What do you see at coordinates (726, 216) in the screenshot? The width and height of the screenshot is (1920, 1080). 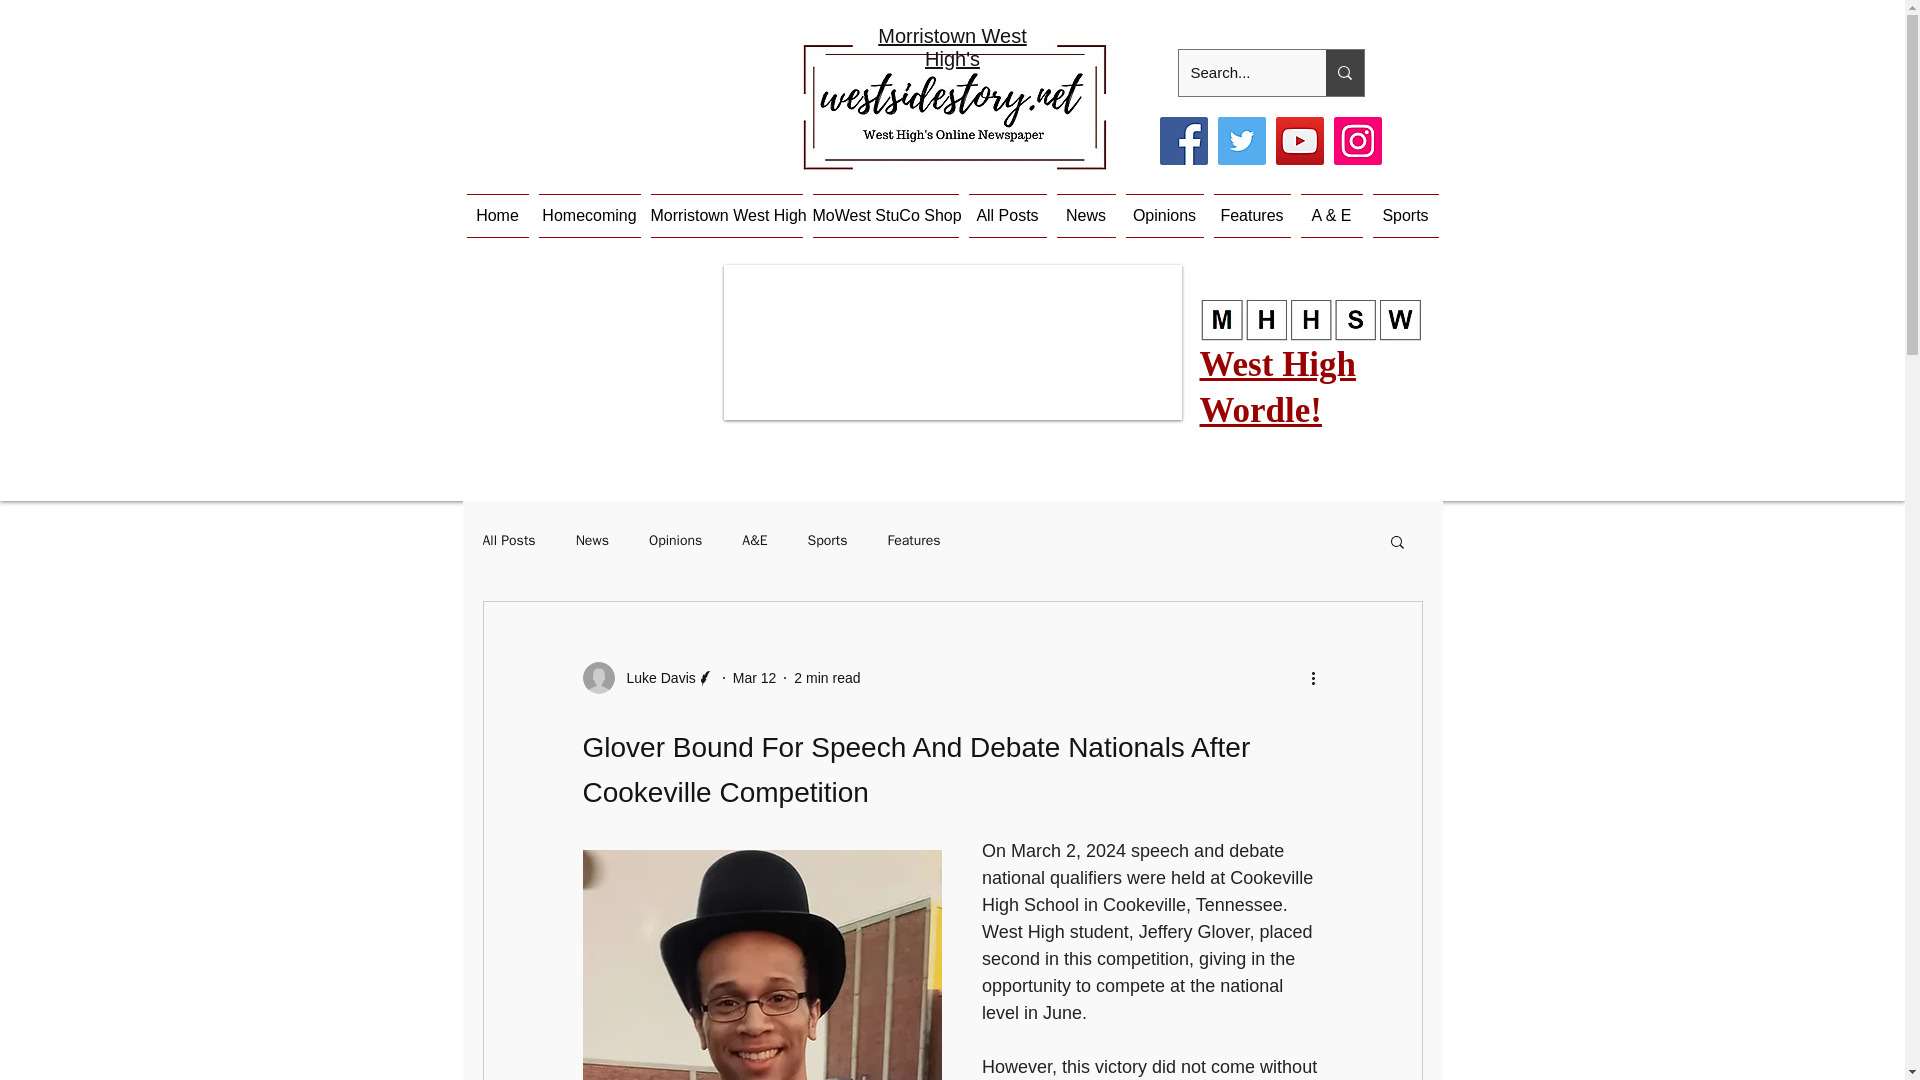 I see `Morristown West High` at bounding box center [726, 216].